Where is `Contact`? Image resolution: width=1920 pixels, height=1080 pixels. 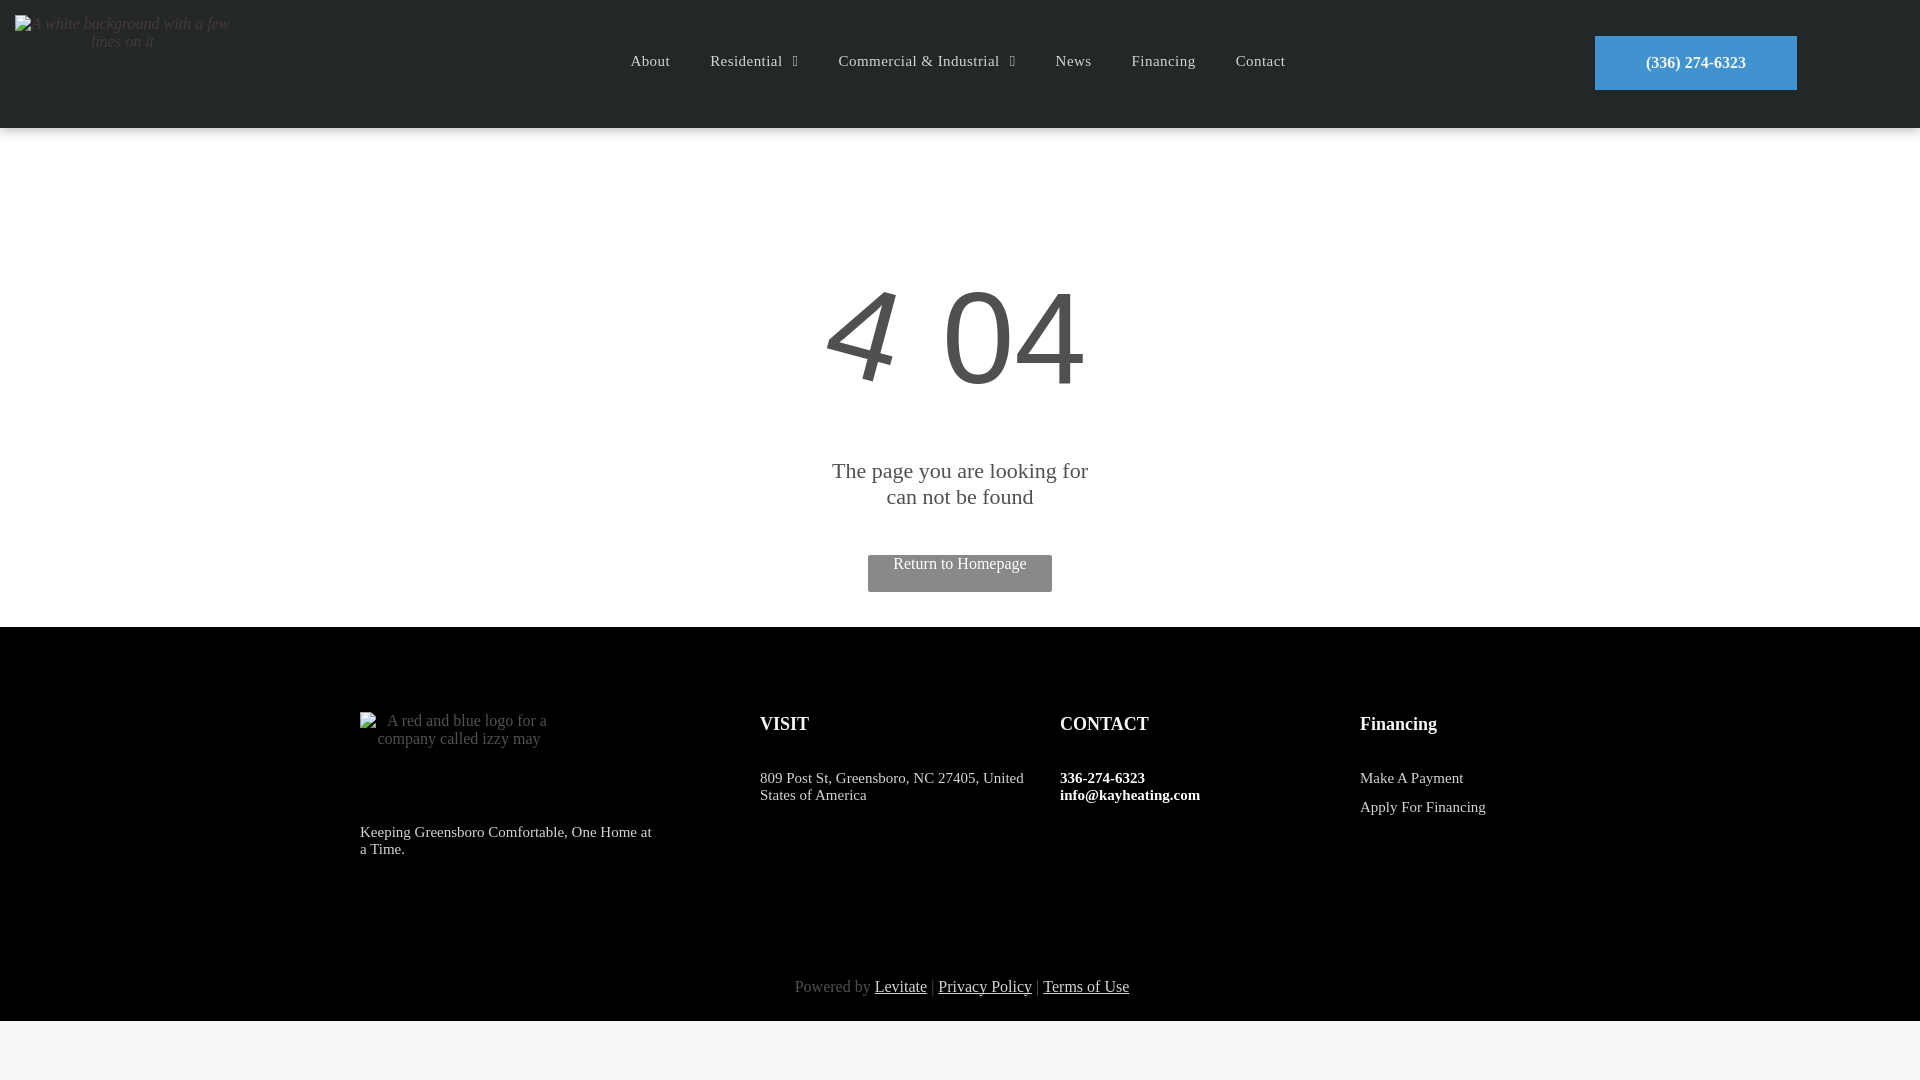
Contact is located at coordinates (1260, 61).